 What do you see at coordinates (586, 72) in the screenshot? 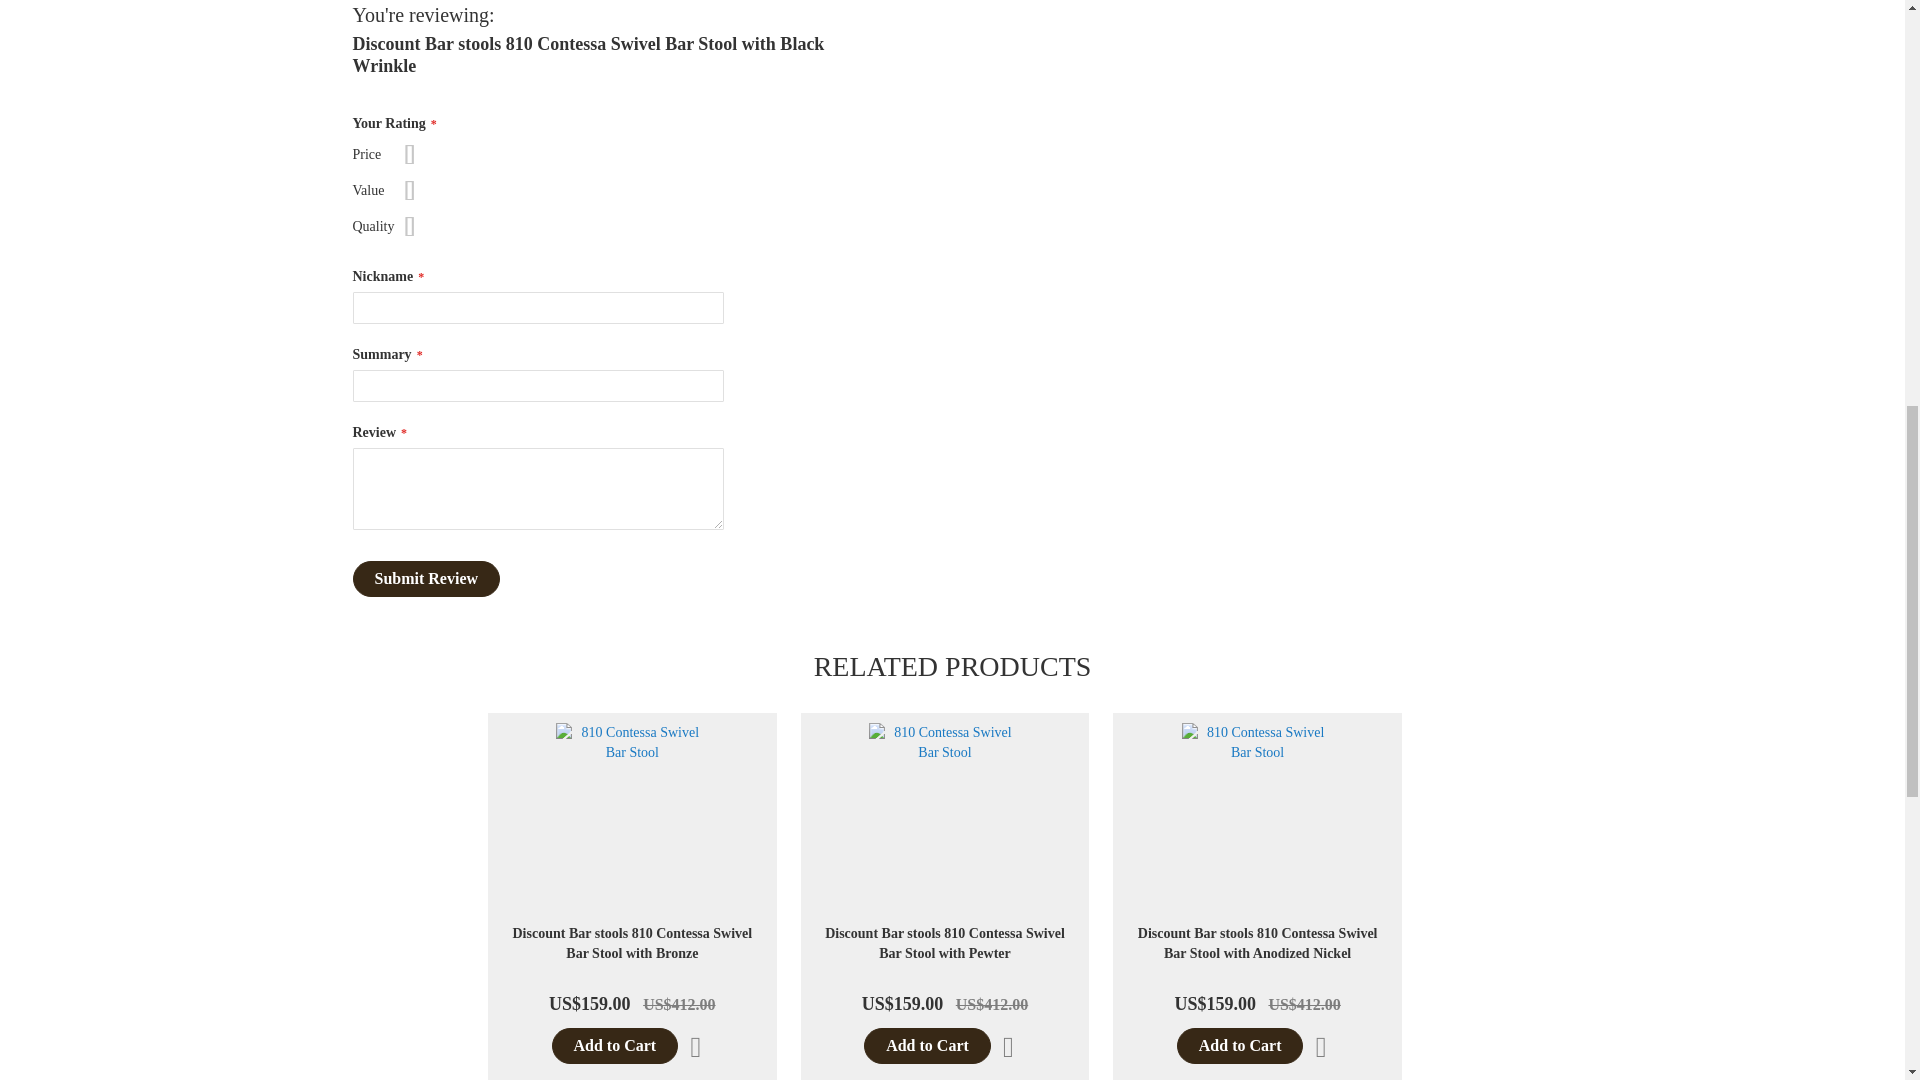
I see `Scratch and dent Bar Stools` at bounding box center [586, 72].